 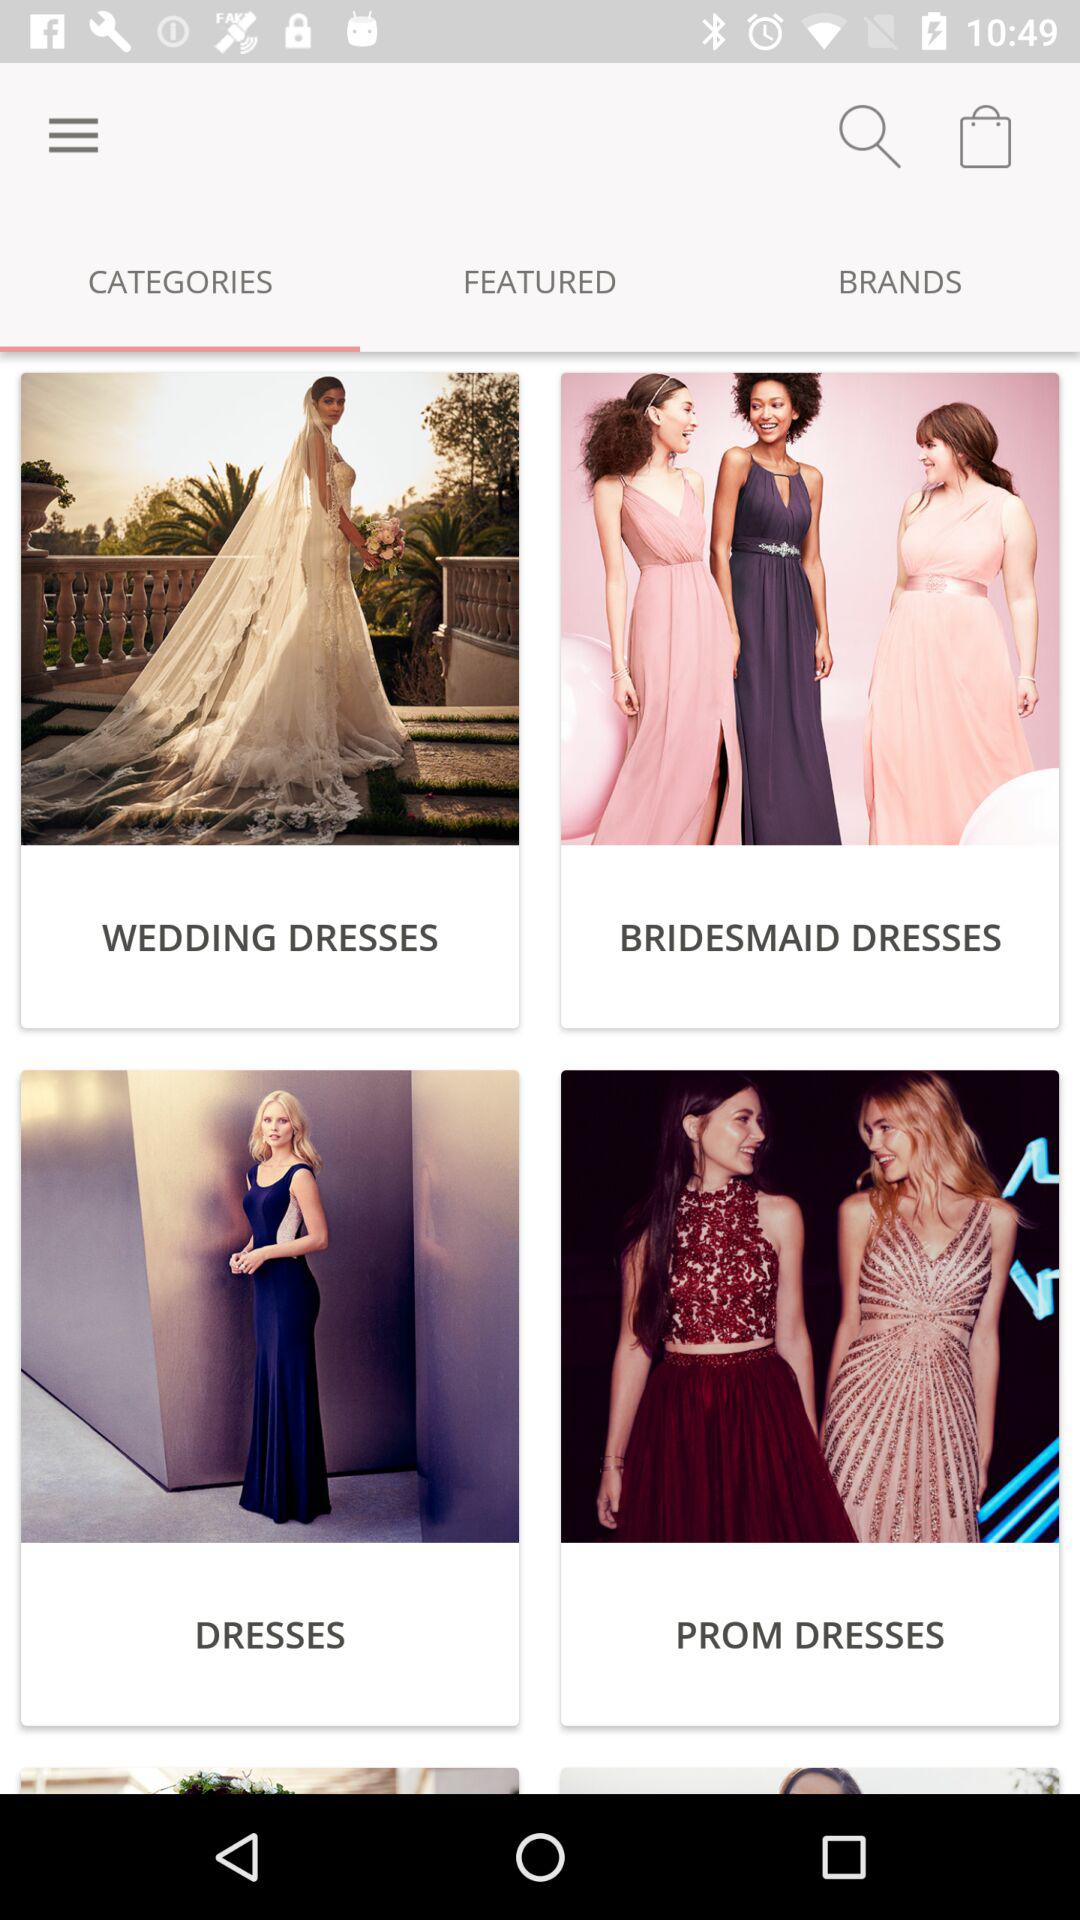 I want to click on turn on icon to the left of the featured item, so click(x=180, y=280).